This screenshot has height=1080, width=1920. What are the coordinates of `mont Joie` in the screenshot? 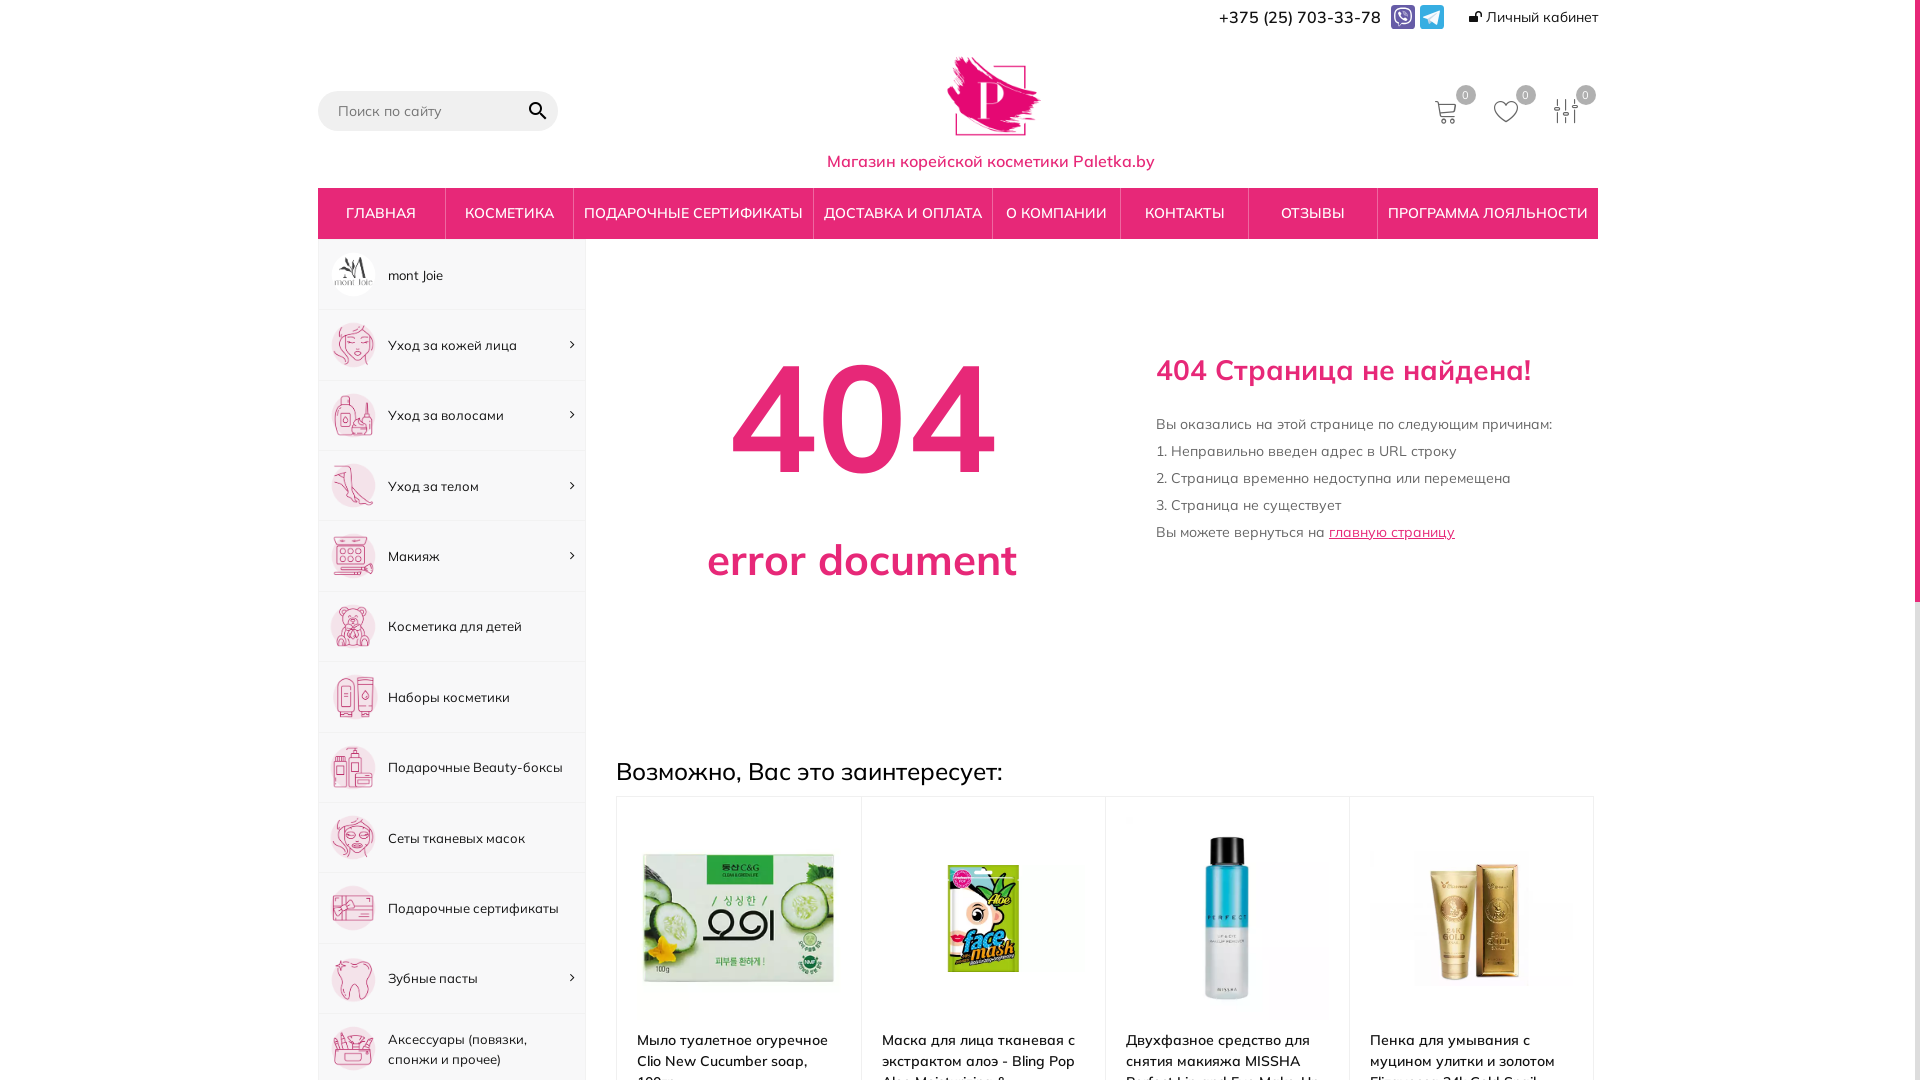 It's located at (452, 274).